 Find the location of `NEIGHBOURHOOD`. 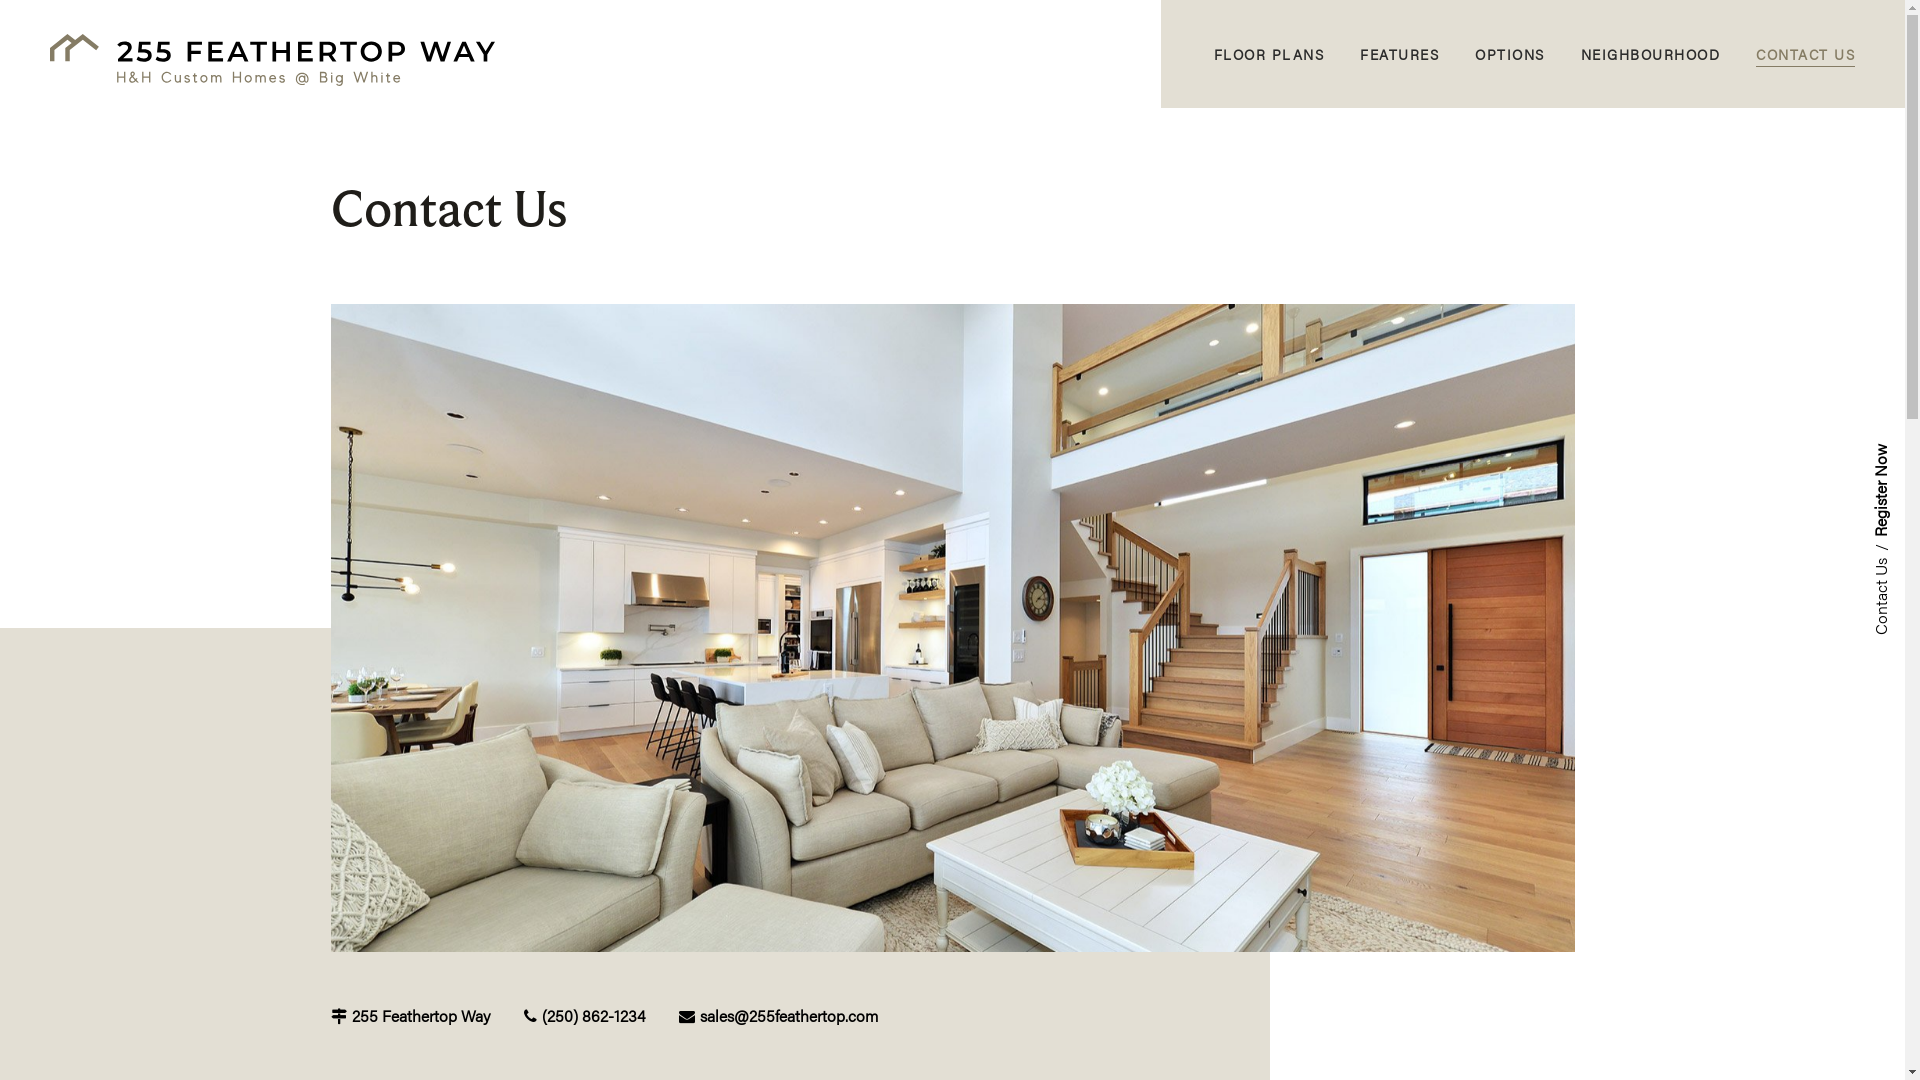

NEIGHBOURHOOD is located at coordinates (1650, 54).